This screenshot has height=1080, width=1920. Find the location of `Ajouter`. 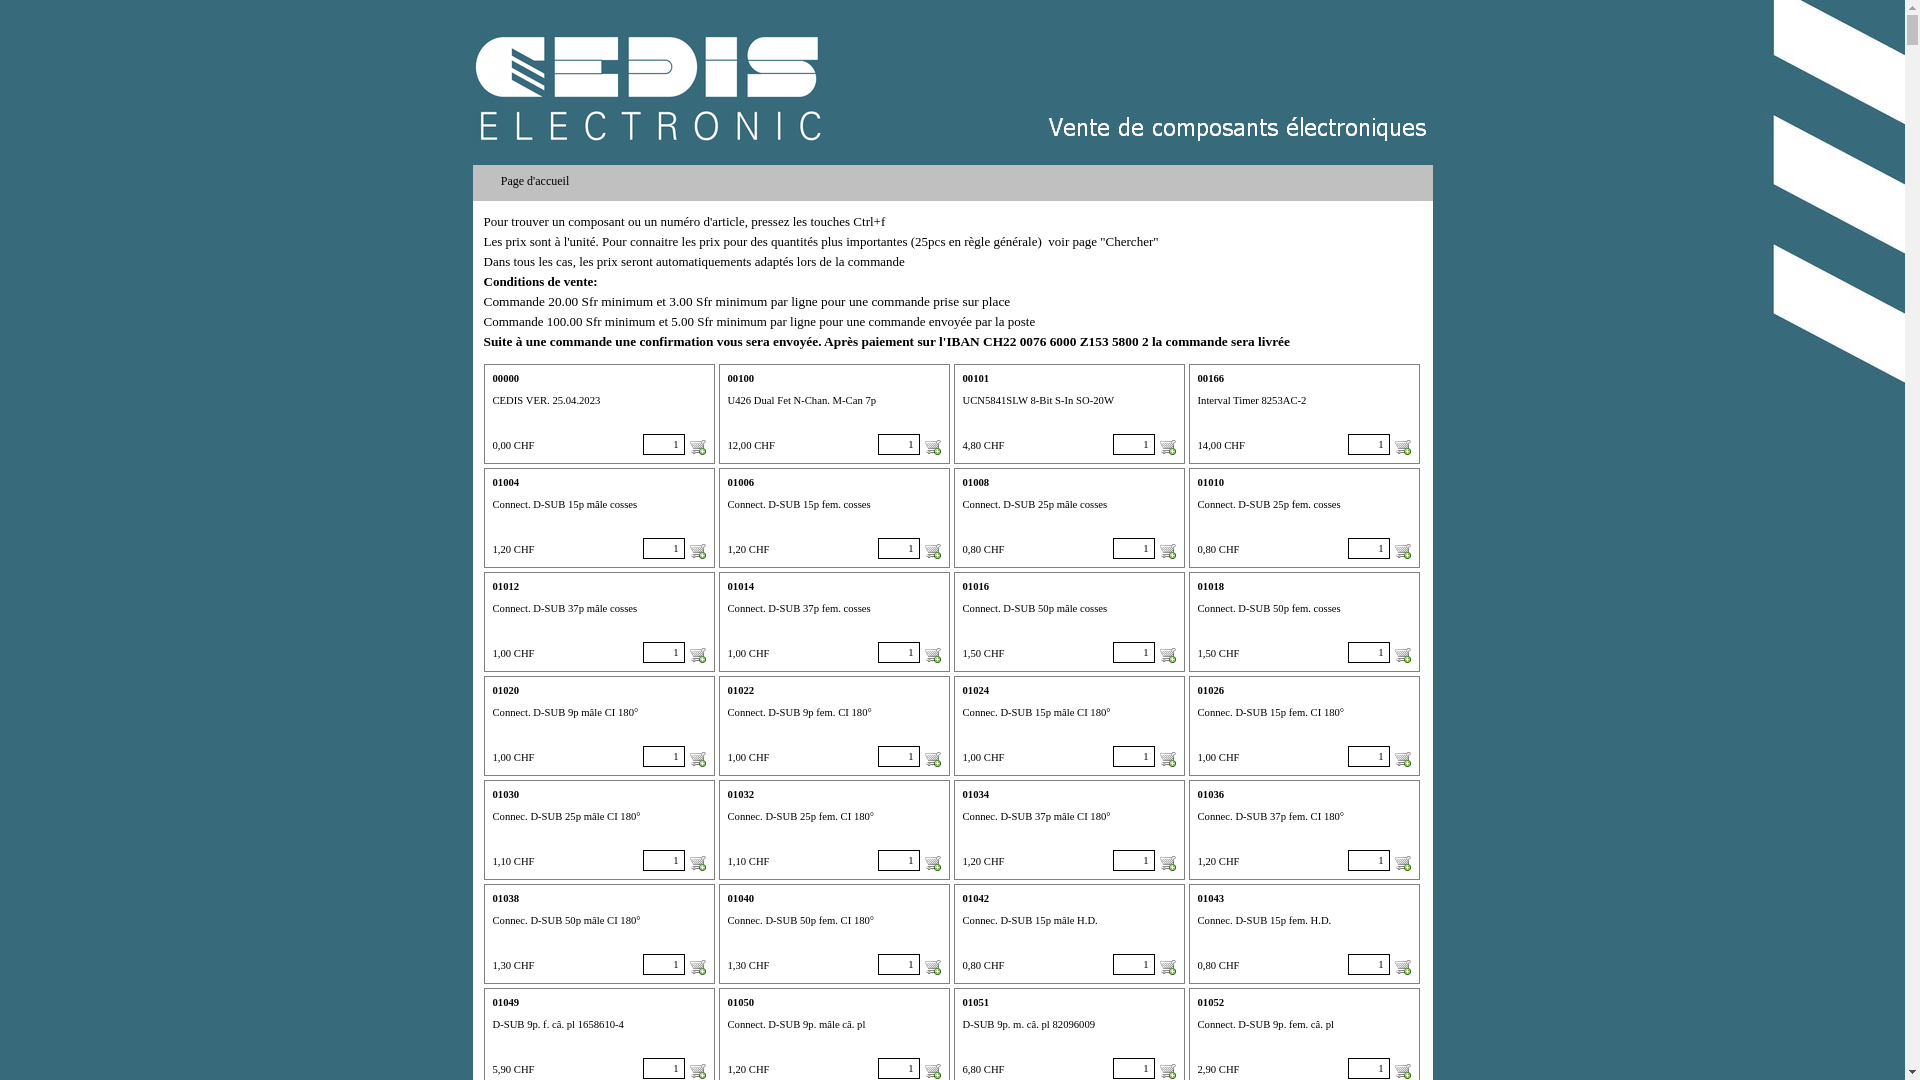

Ajouter is located at coordinates (1168, 447).